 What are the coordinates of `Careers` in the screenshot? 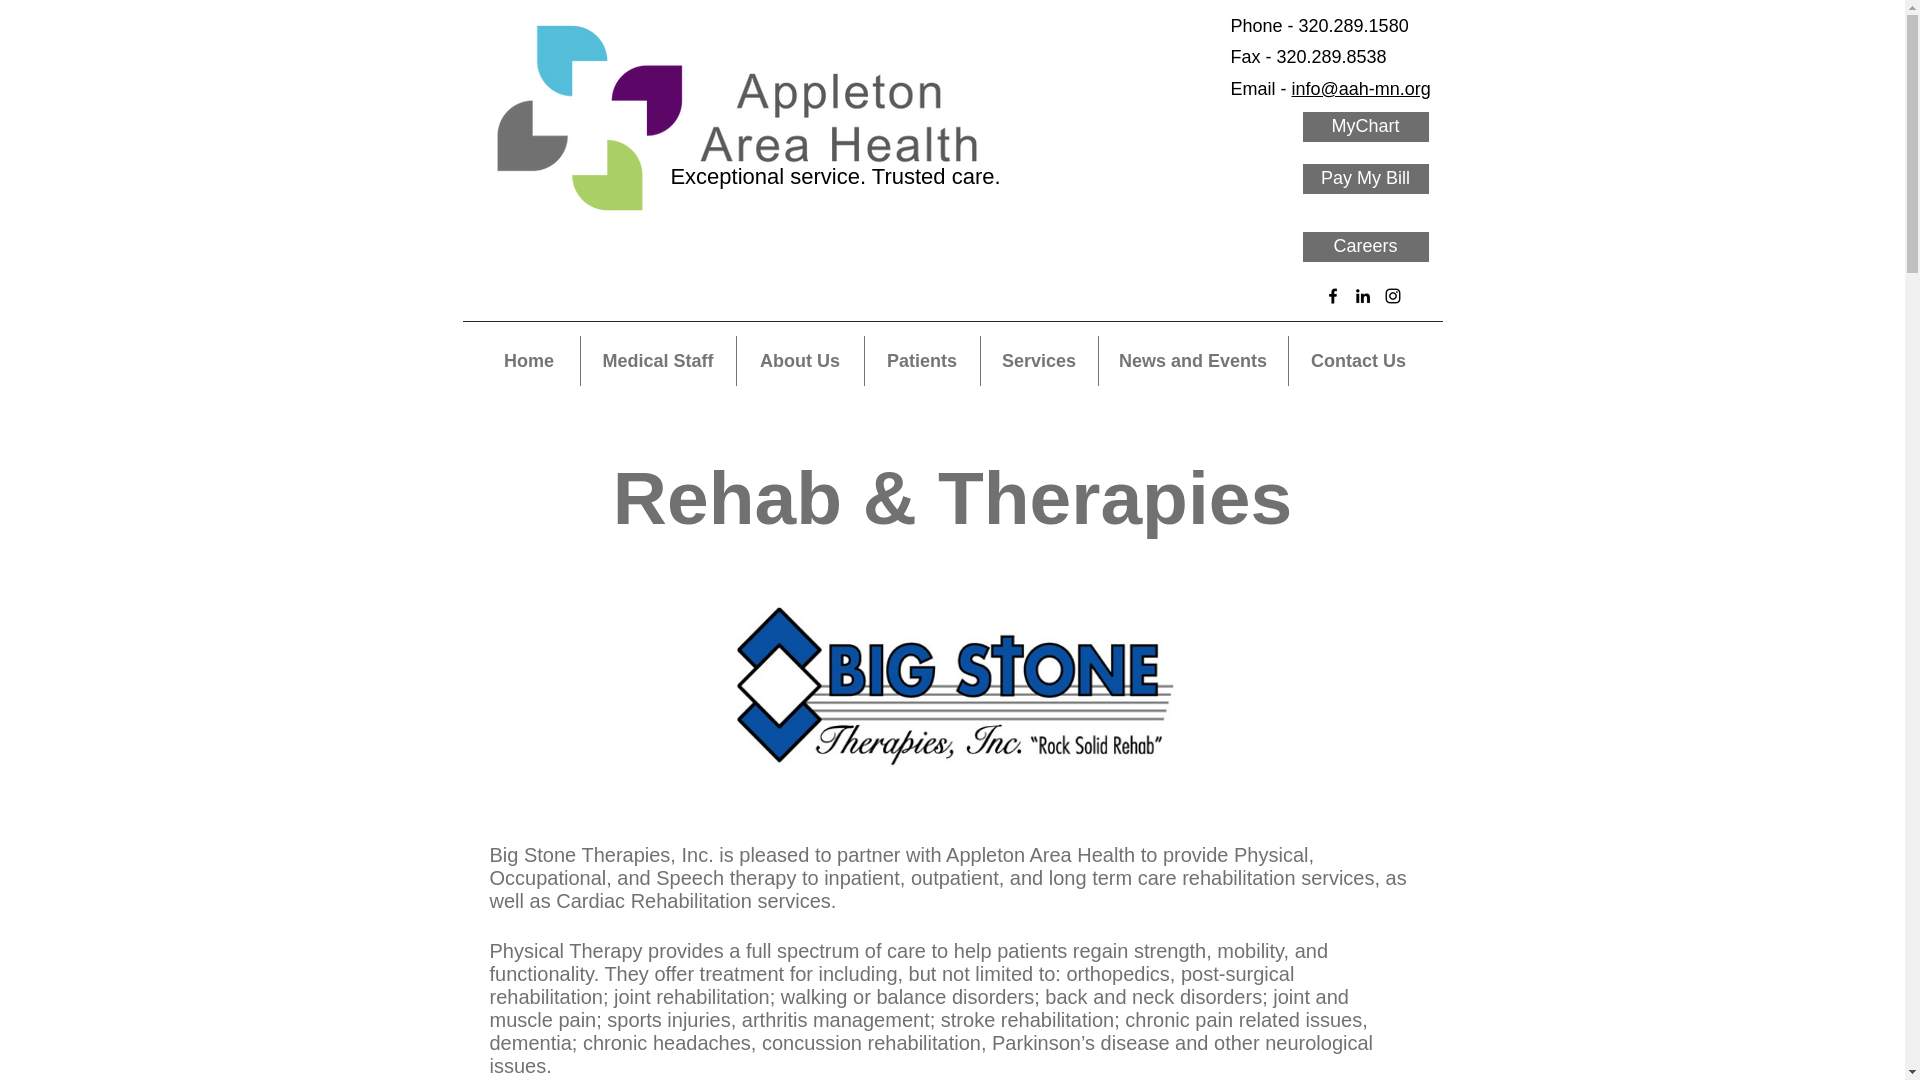 It's located at (1364, 247).